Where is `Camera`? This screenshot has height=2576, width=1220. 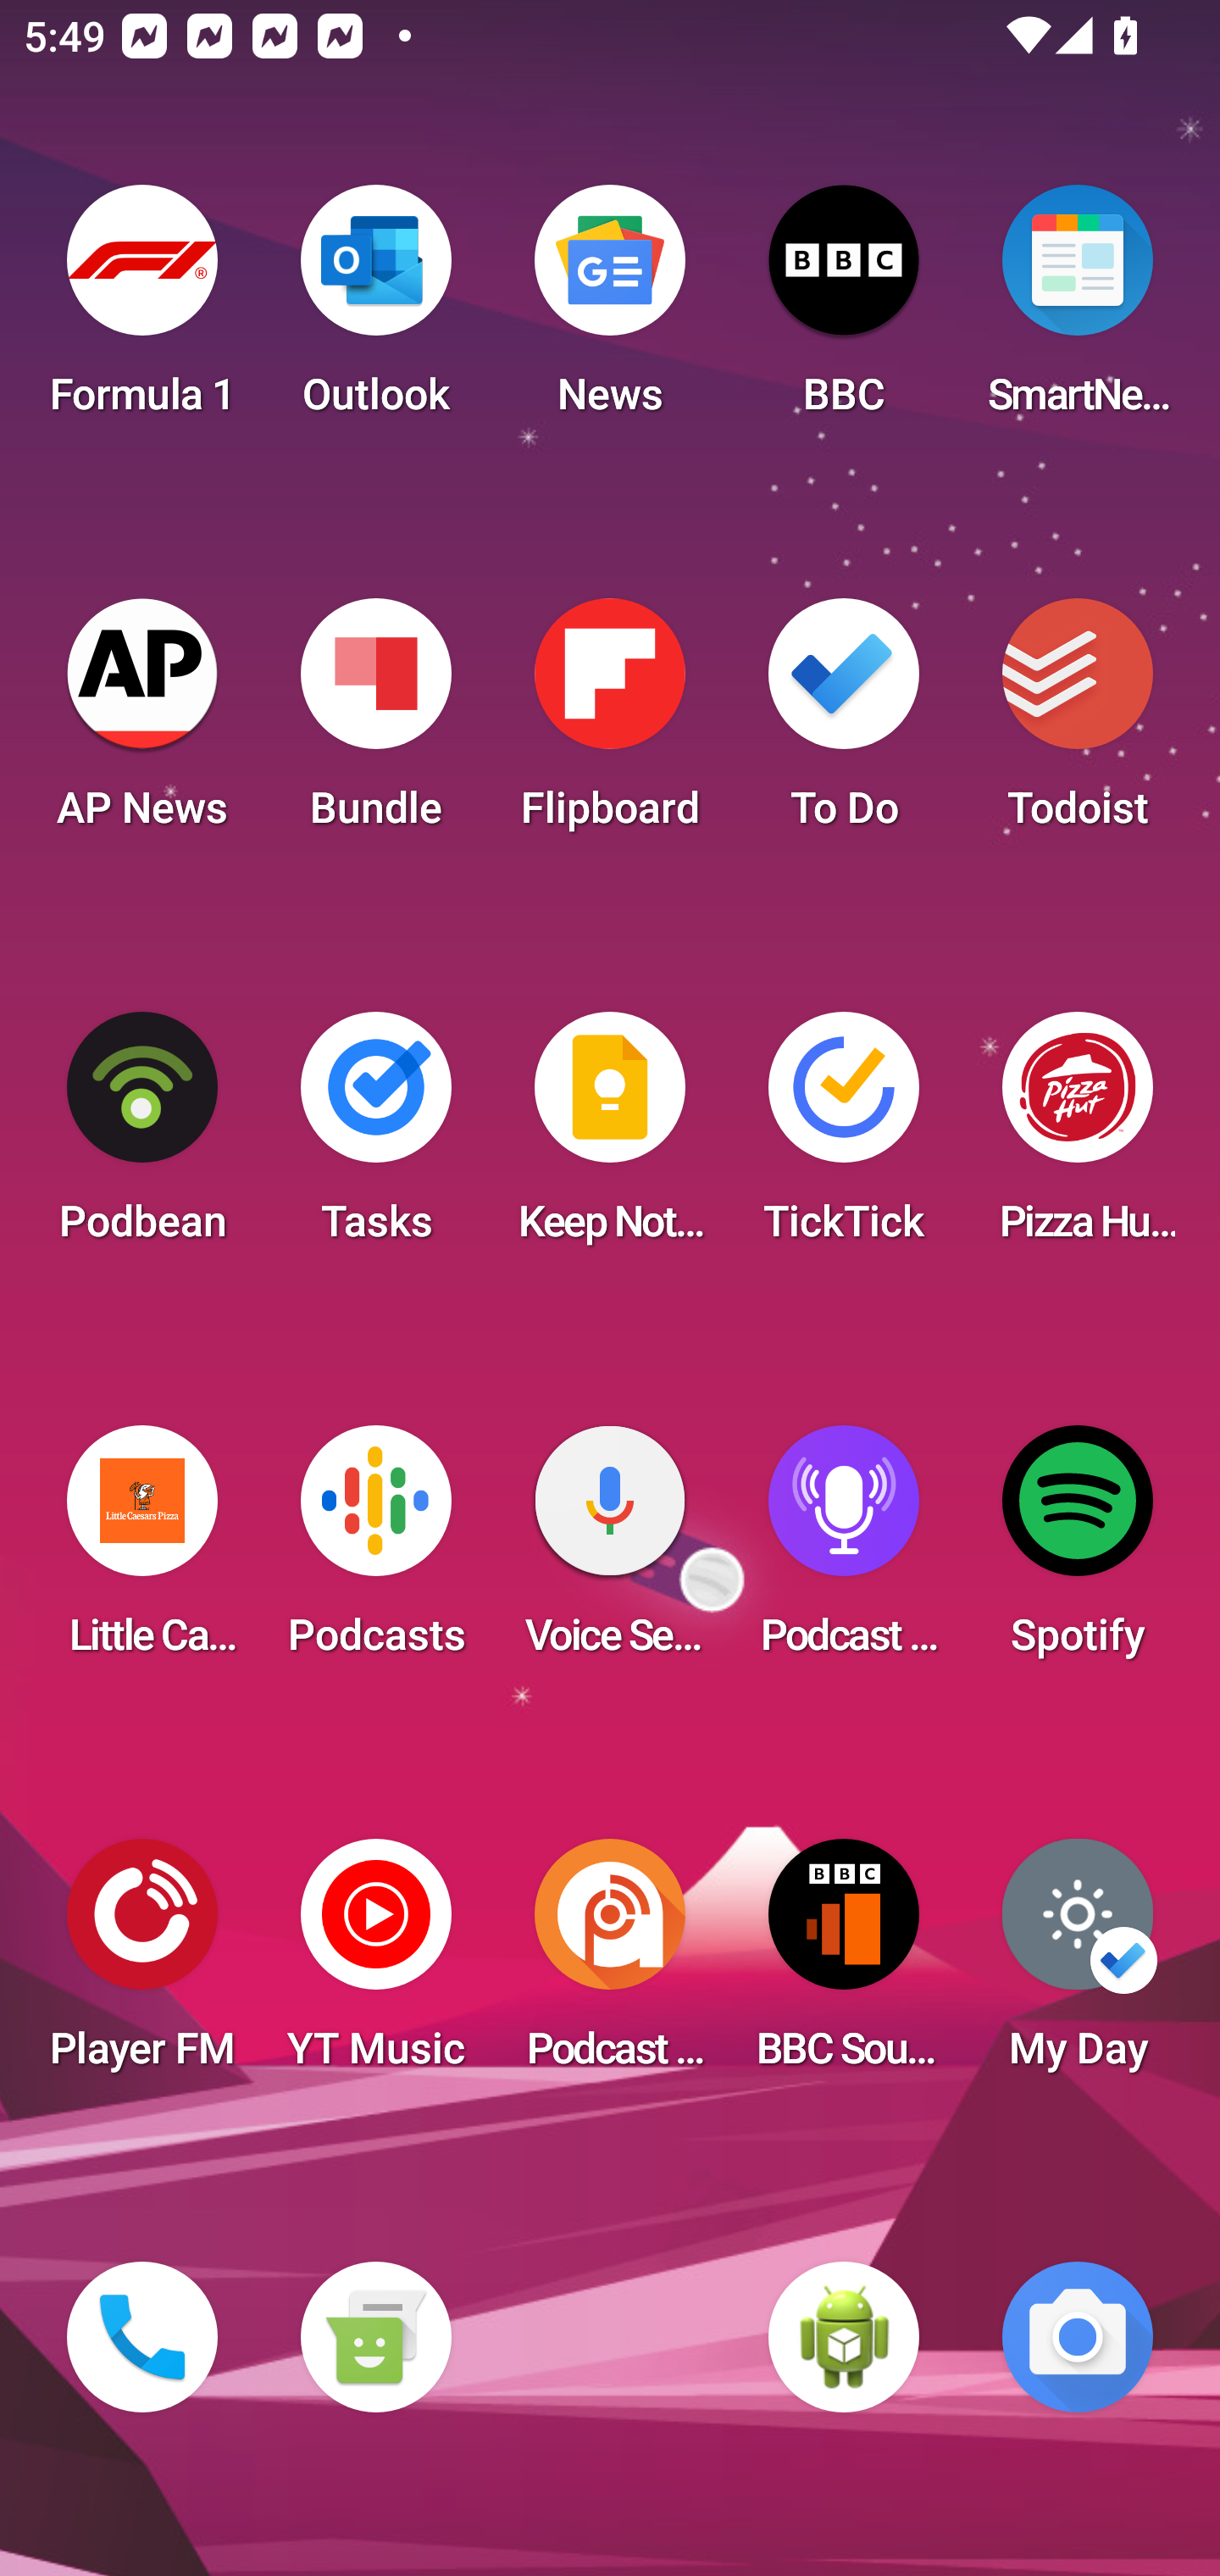
Camera is located at coordinates (1078, 2337).